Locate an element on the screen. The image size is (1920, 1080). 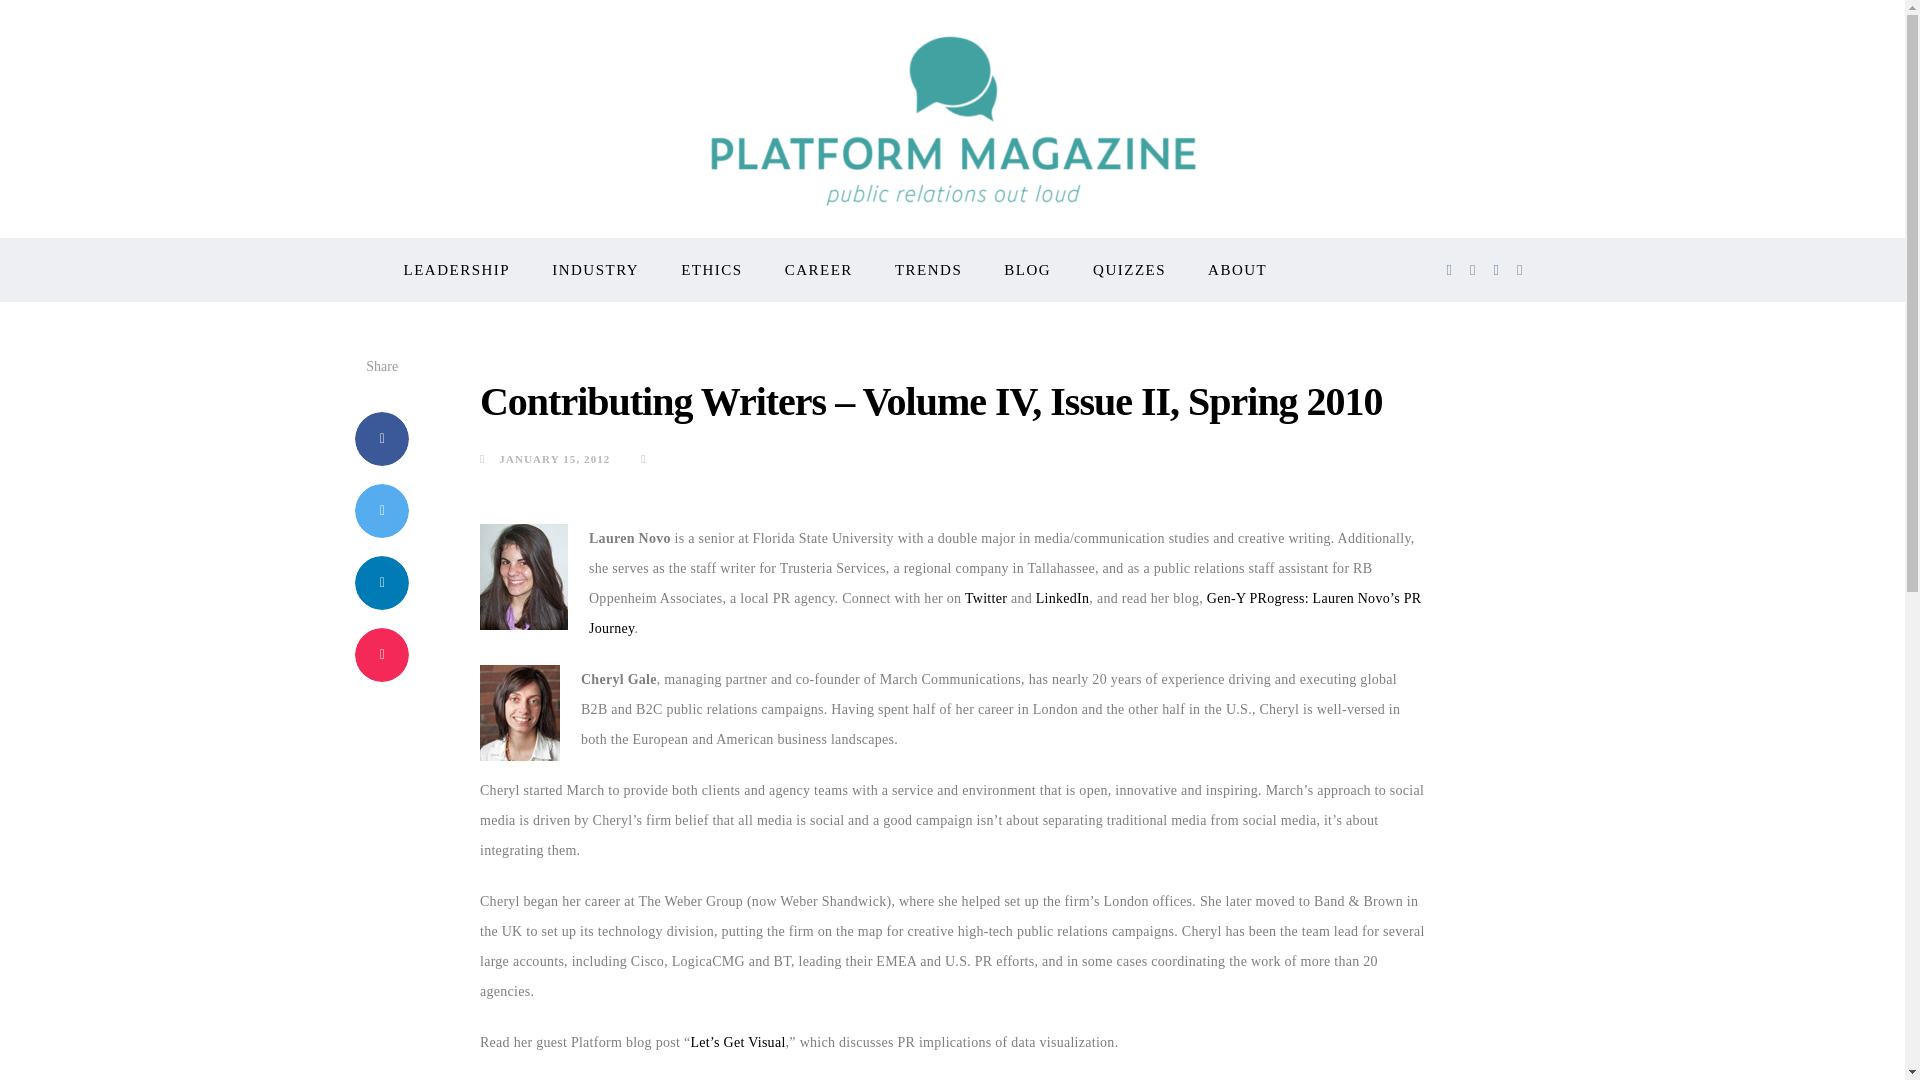
JANUARY 15, 2012 is located at coordinates (545, 458).